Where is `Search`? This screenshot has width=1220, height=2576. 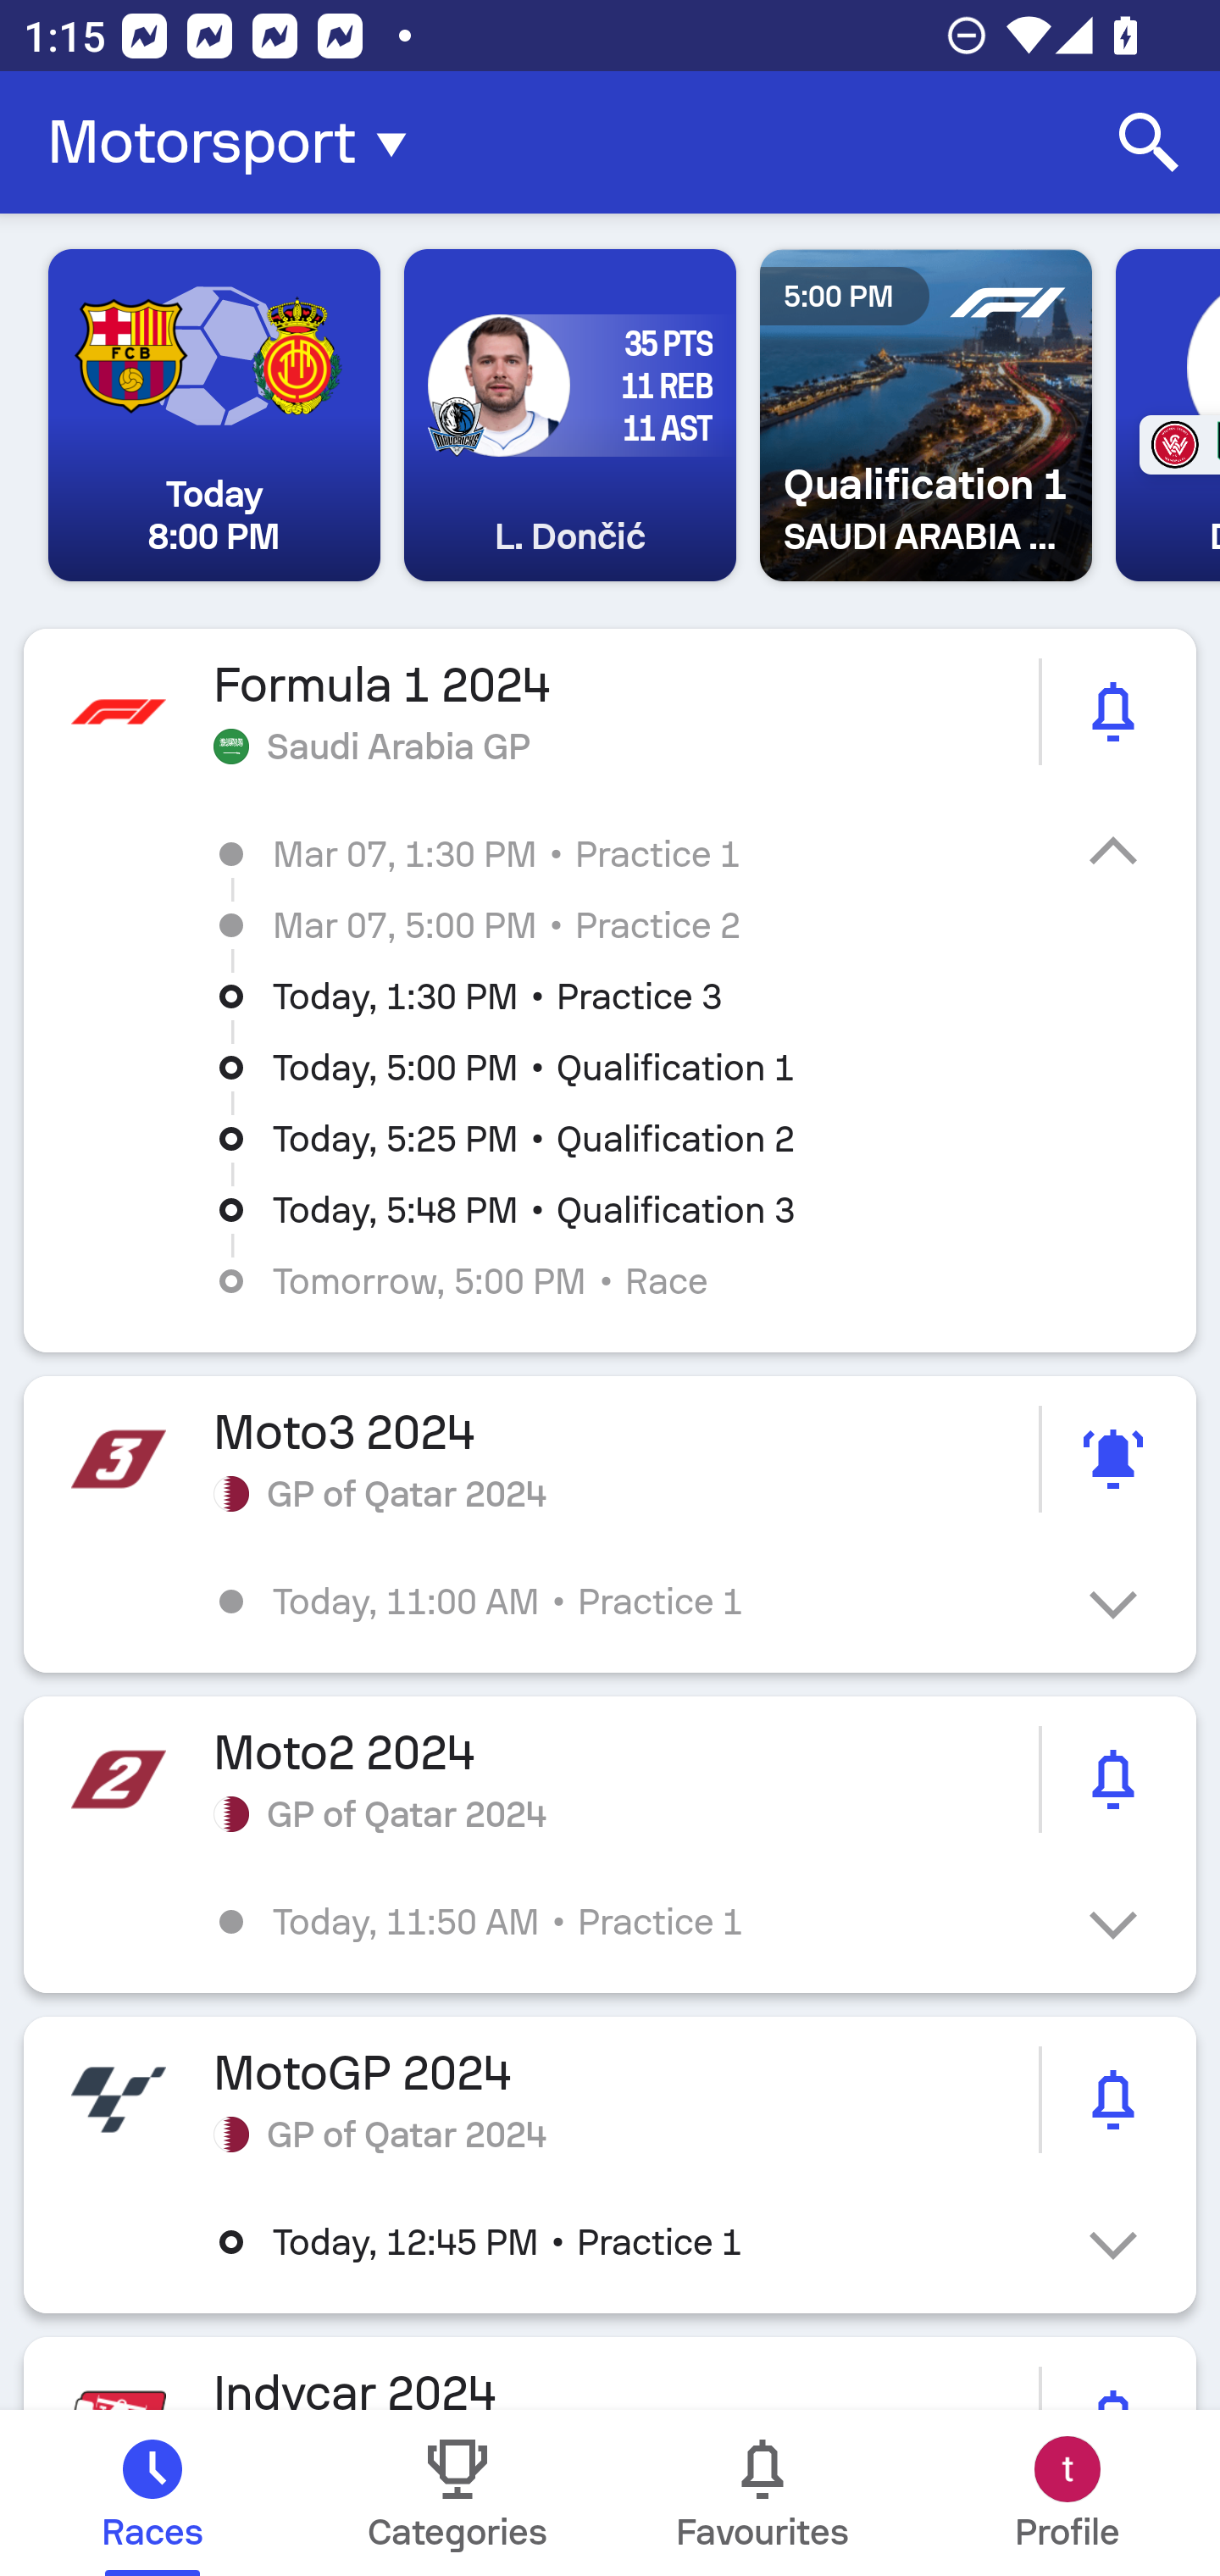 Search is located at coordinates (1149, 142).